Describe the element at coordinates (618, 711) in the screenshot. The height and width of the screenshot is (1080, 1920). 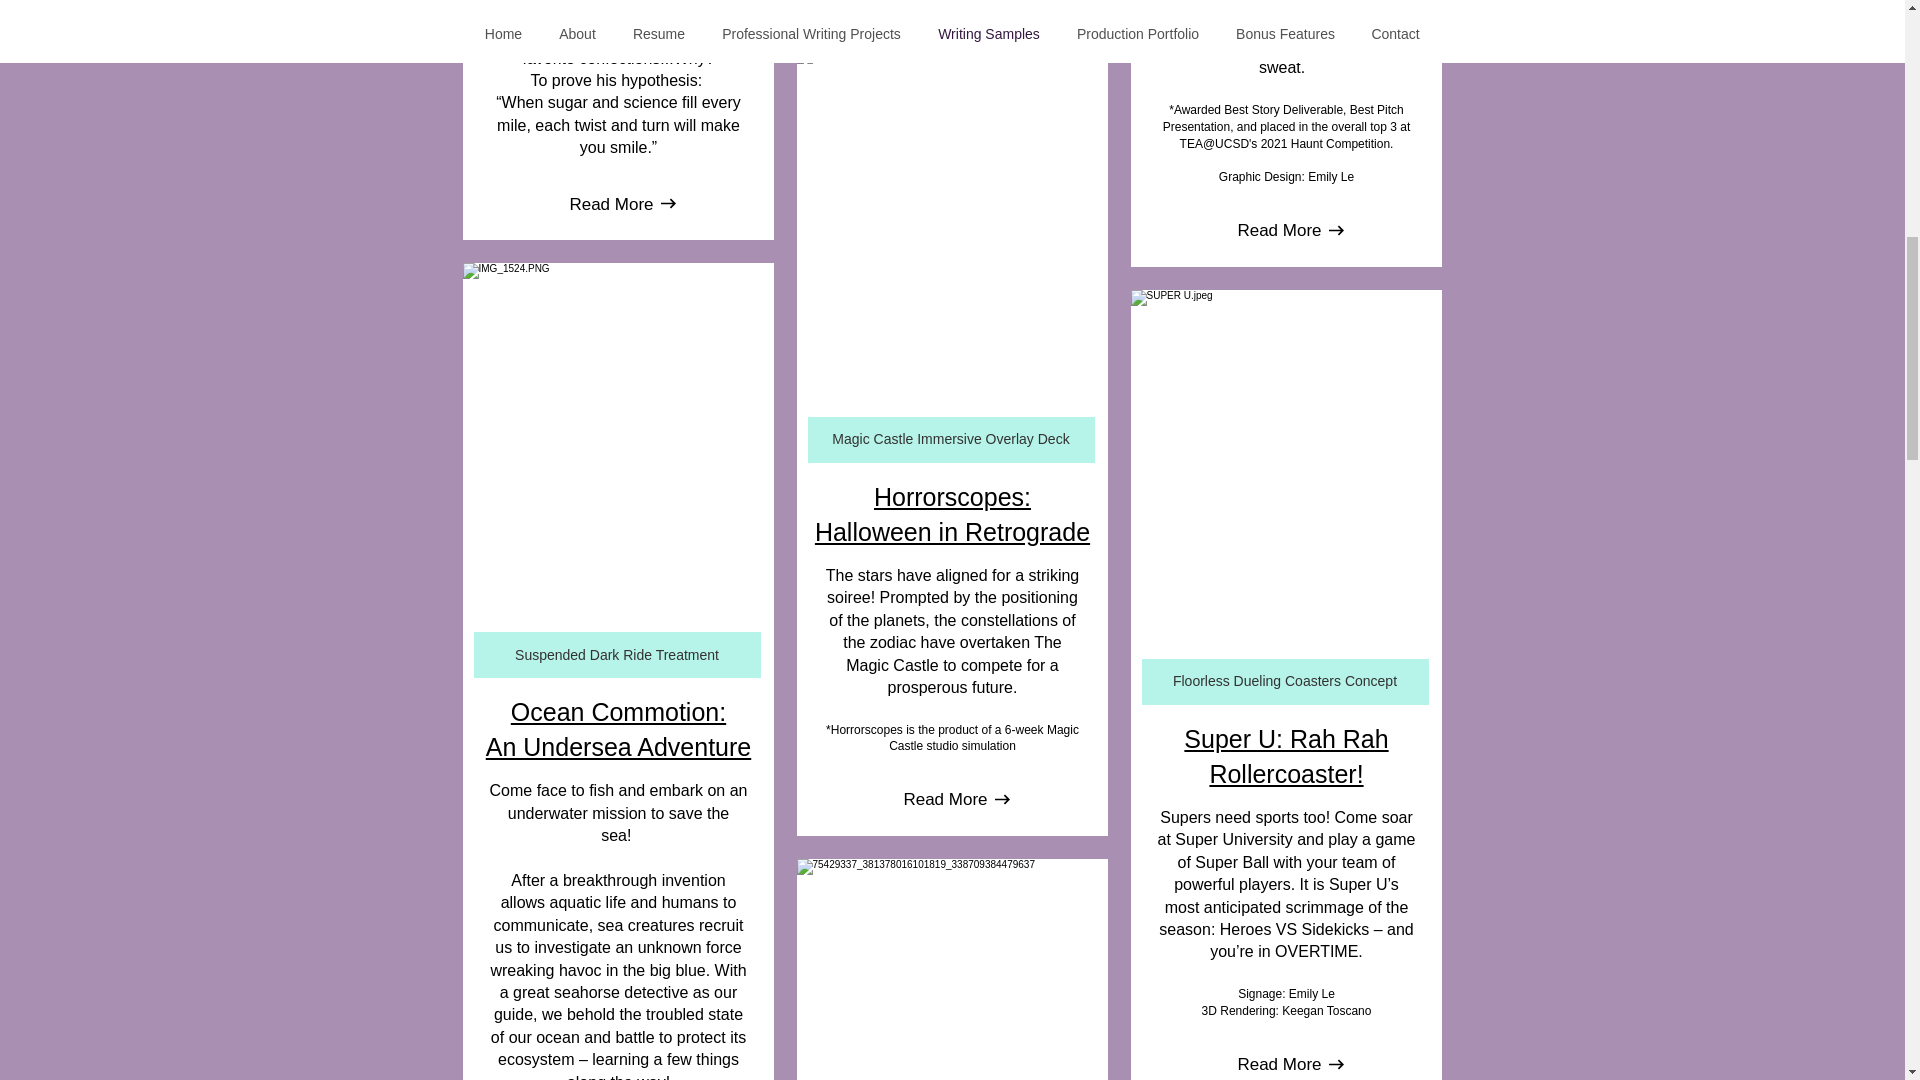
I see `Ocean Commotion:` at that location.